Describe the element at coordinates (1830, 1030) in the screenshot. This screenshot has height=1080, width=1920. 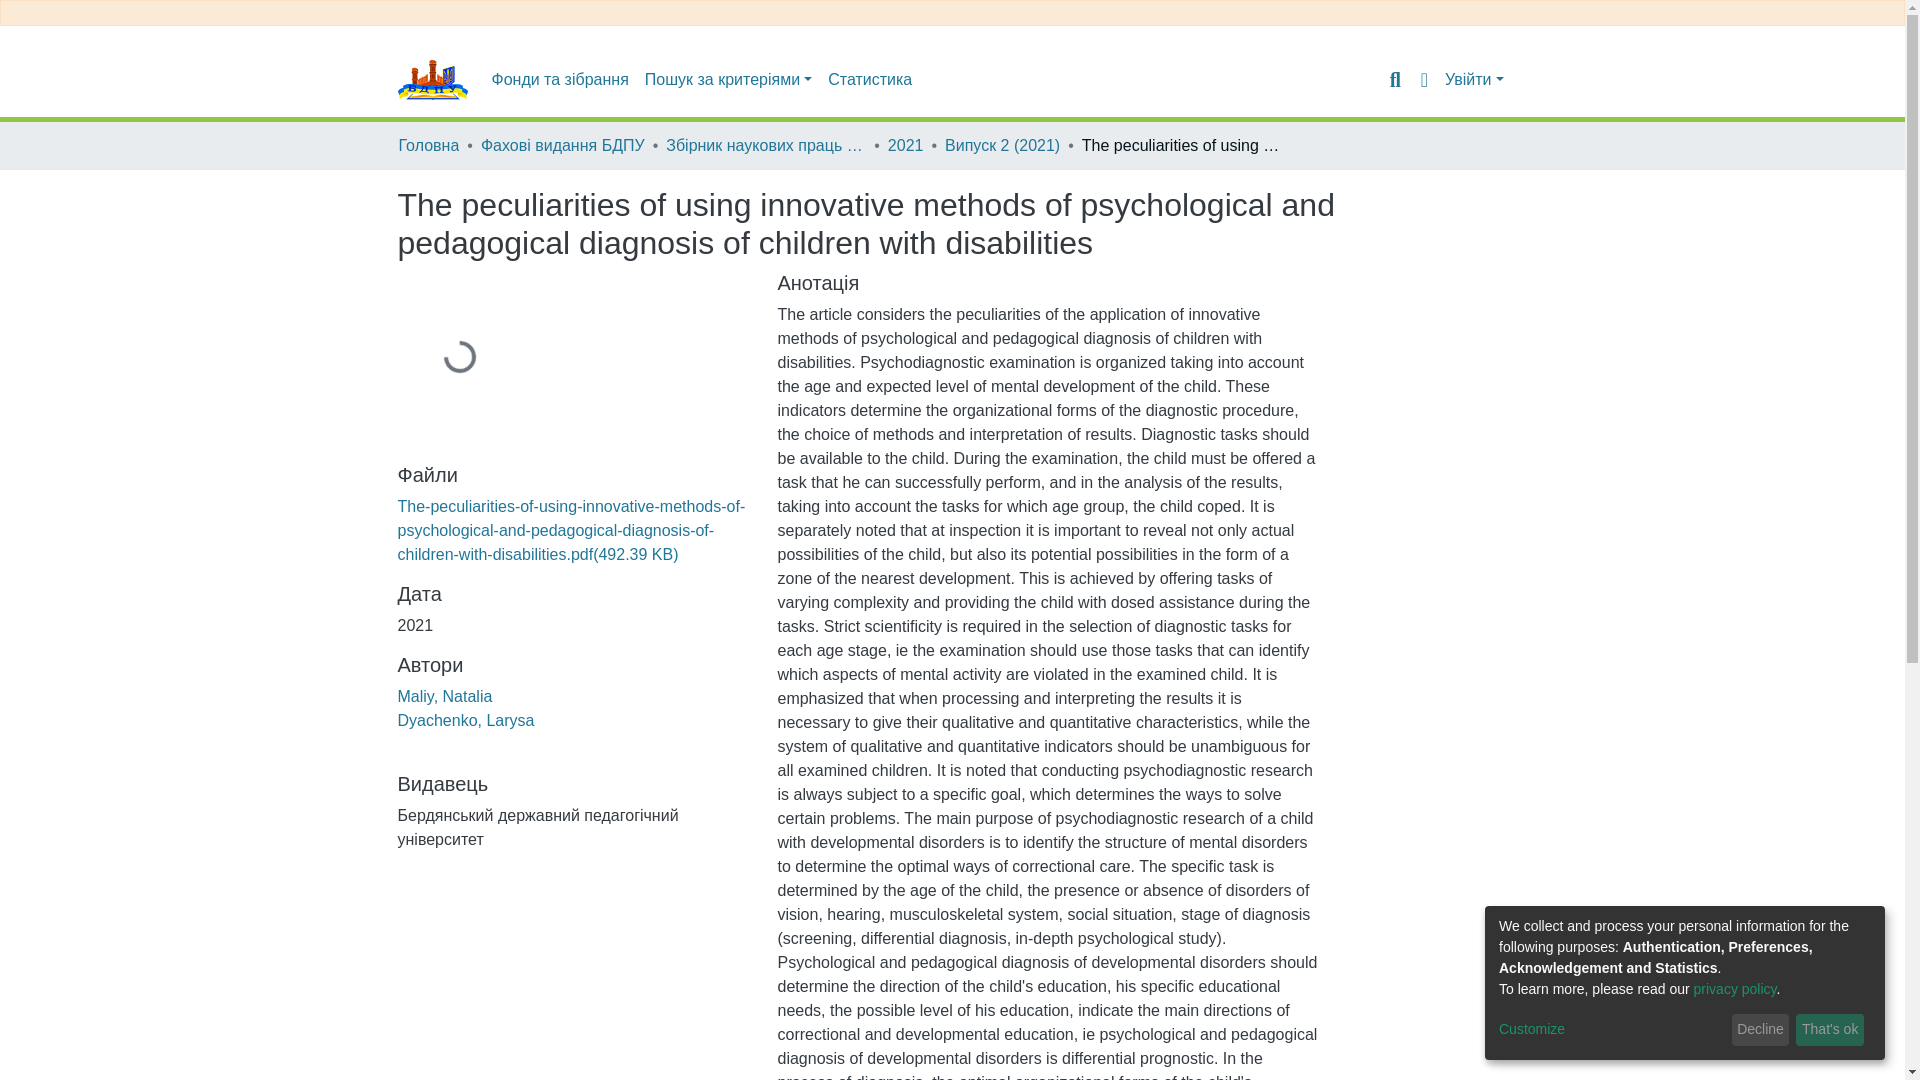
I see `That's ok` at that location.